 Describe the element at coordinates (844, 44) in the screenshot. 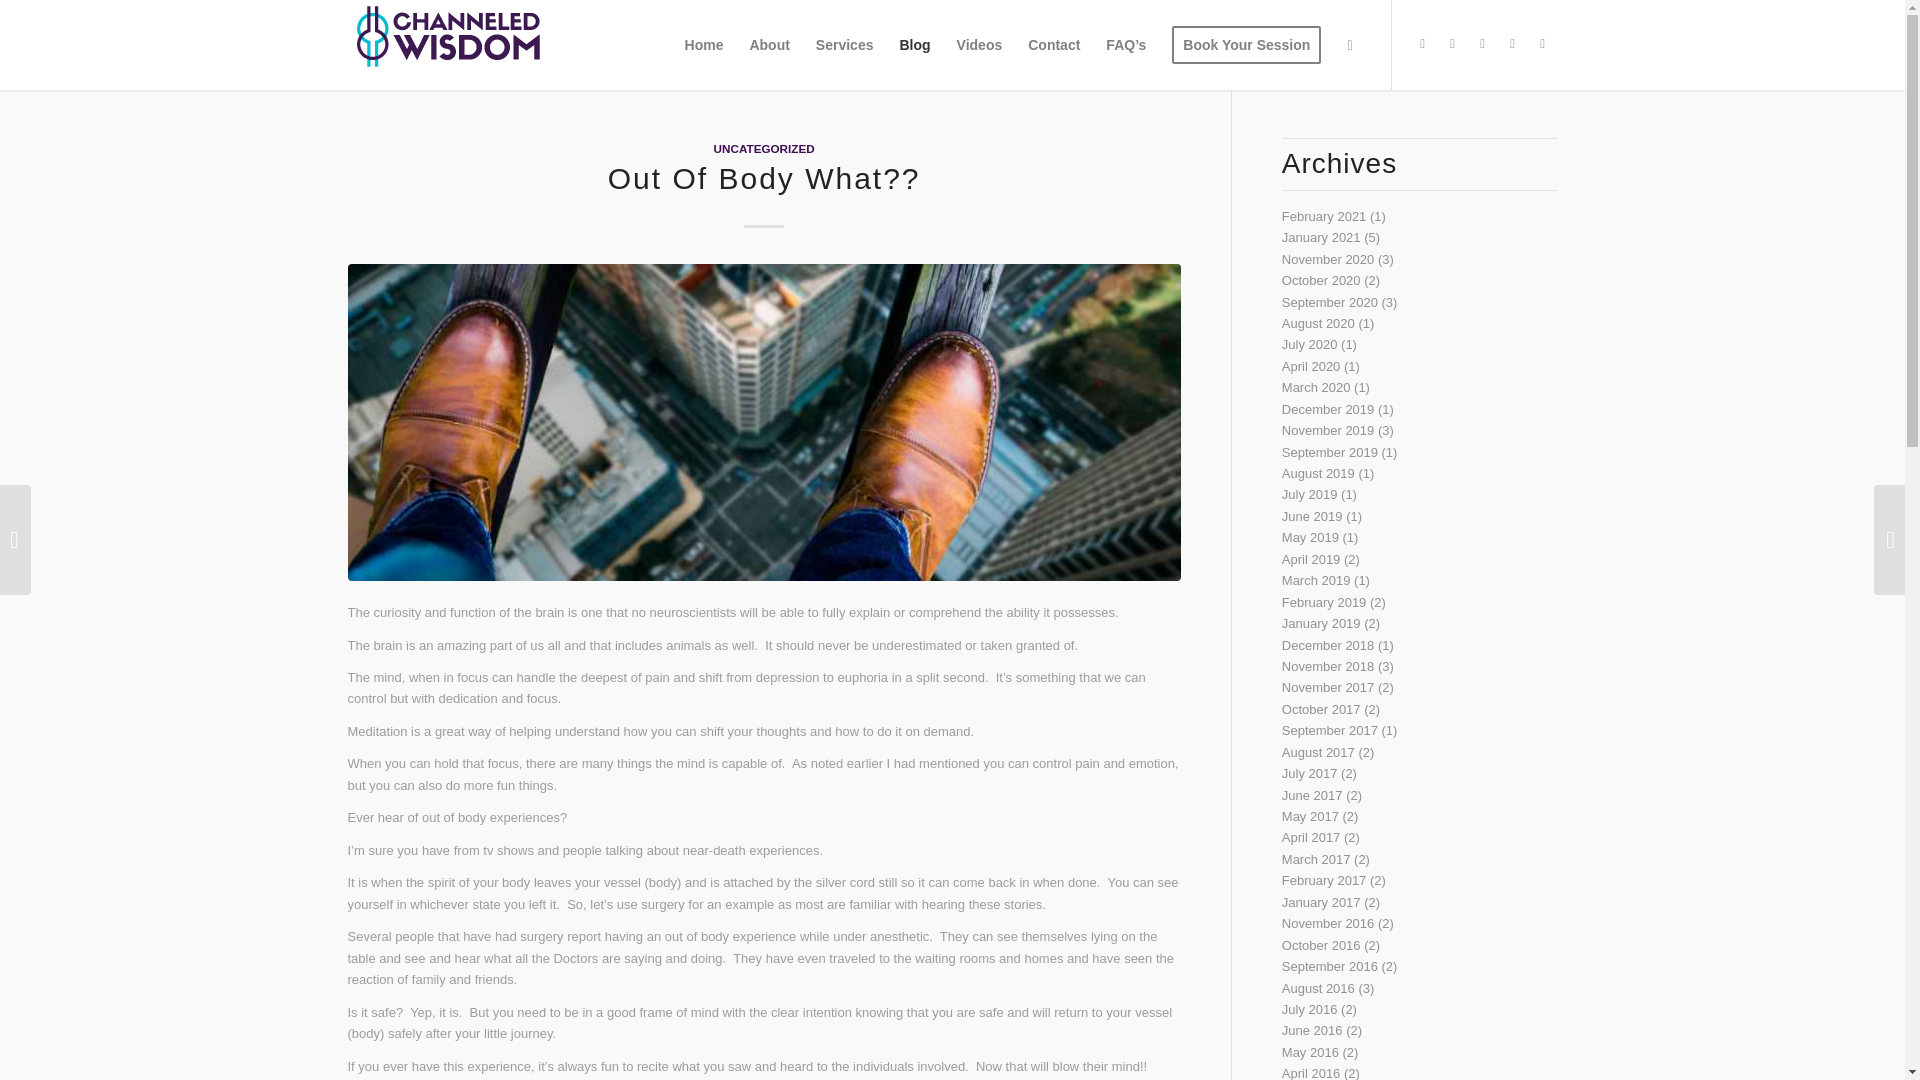

I see `Services` at that location.